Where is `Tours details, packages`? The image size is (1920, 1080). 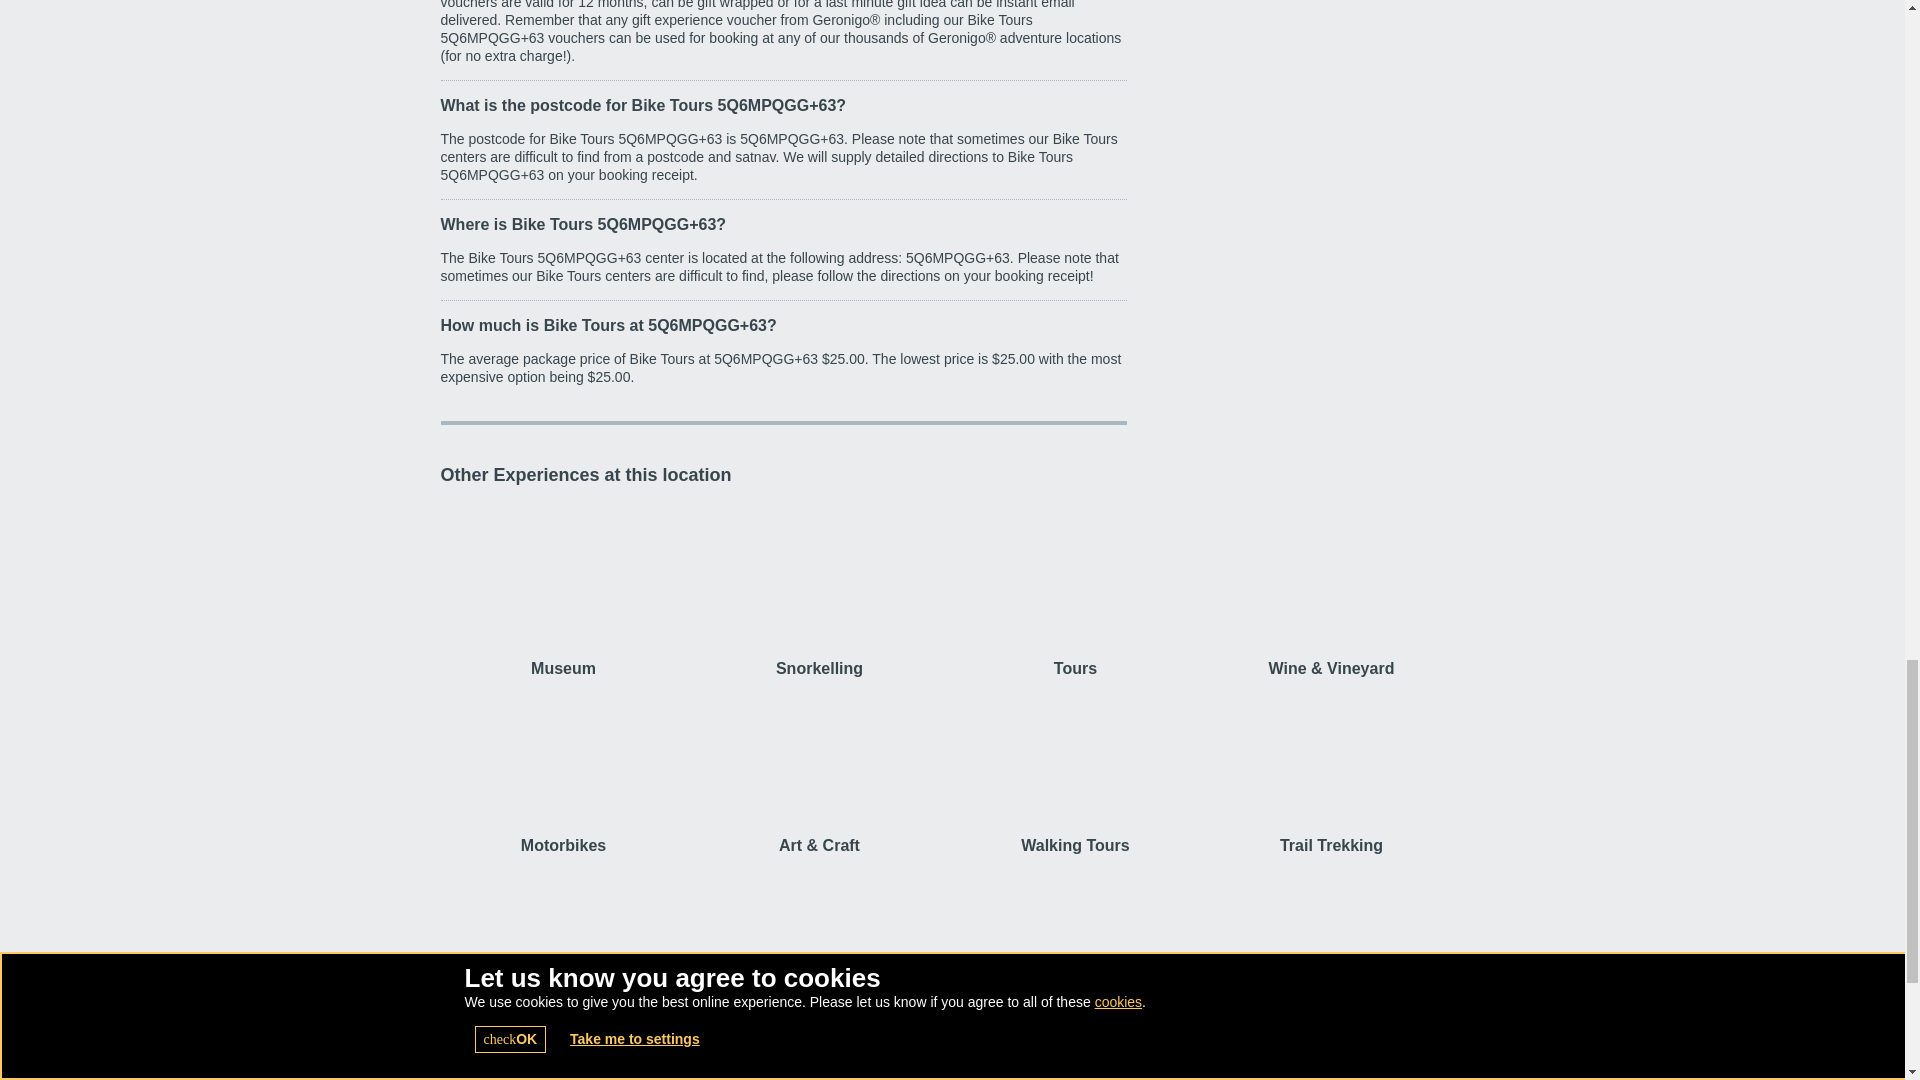 Tours details, packages is located at coordinates (1075, 590).